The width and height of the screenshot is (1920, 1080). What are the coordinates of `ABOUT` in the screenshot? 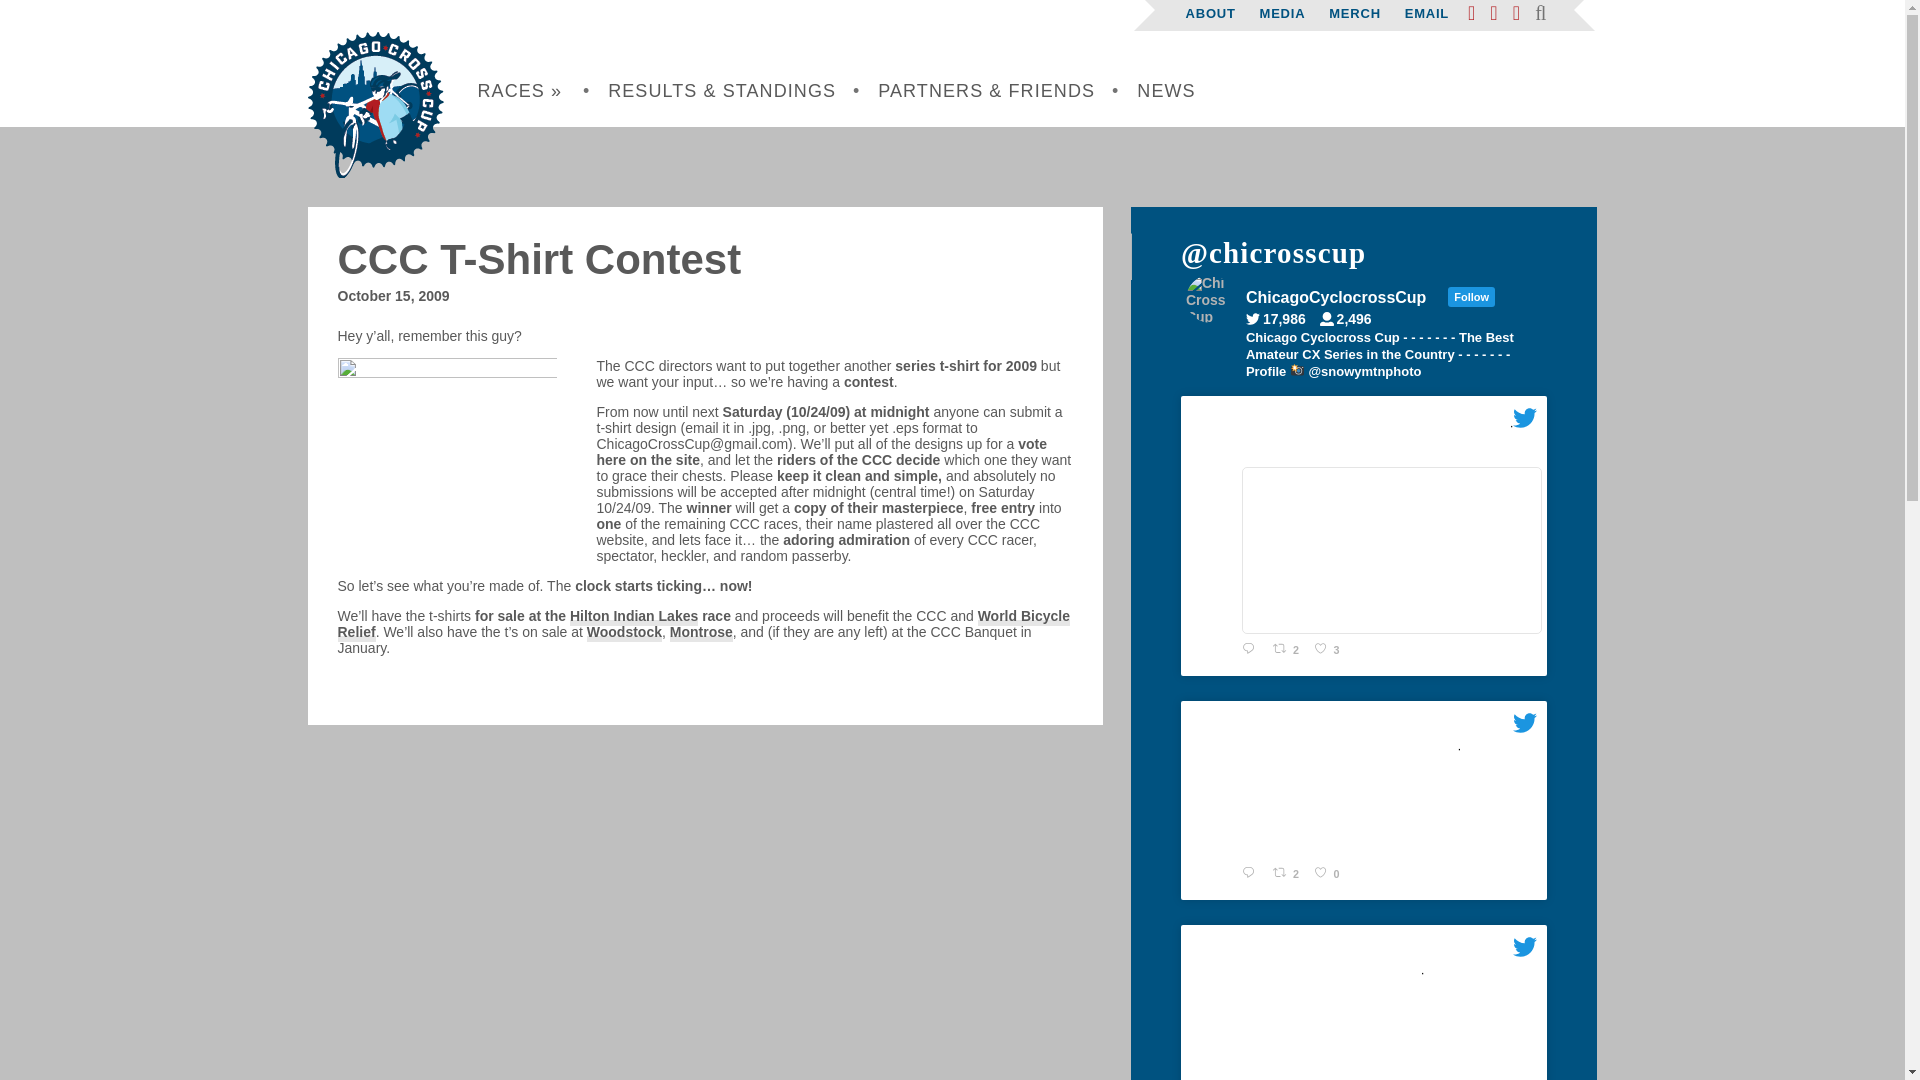 It's located at (1210, 13).